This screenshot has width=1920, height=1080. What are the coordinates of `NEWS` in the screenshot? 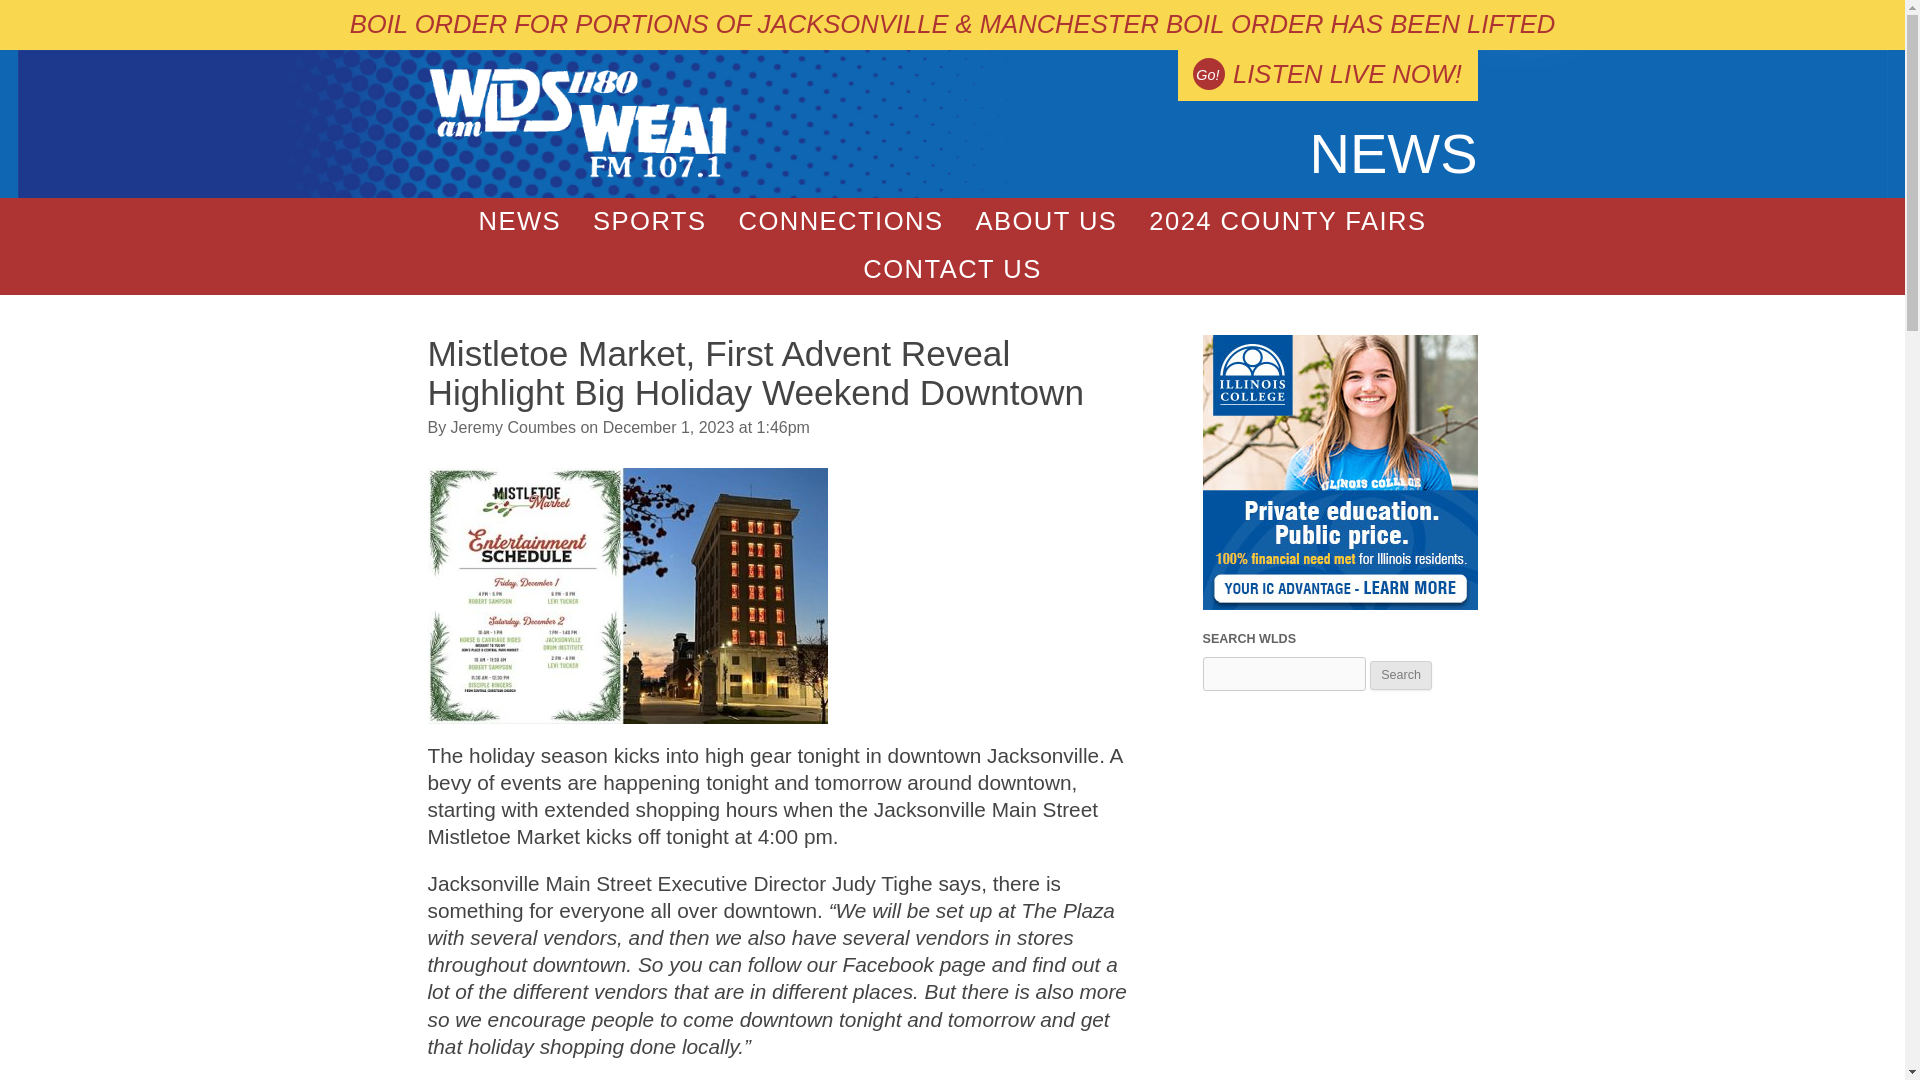 It's located at (520, 222).